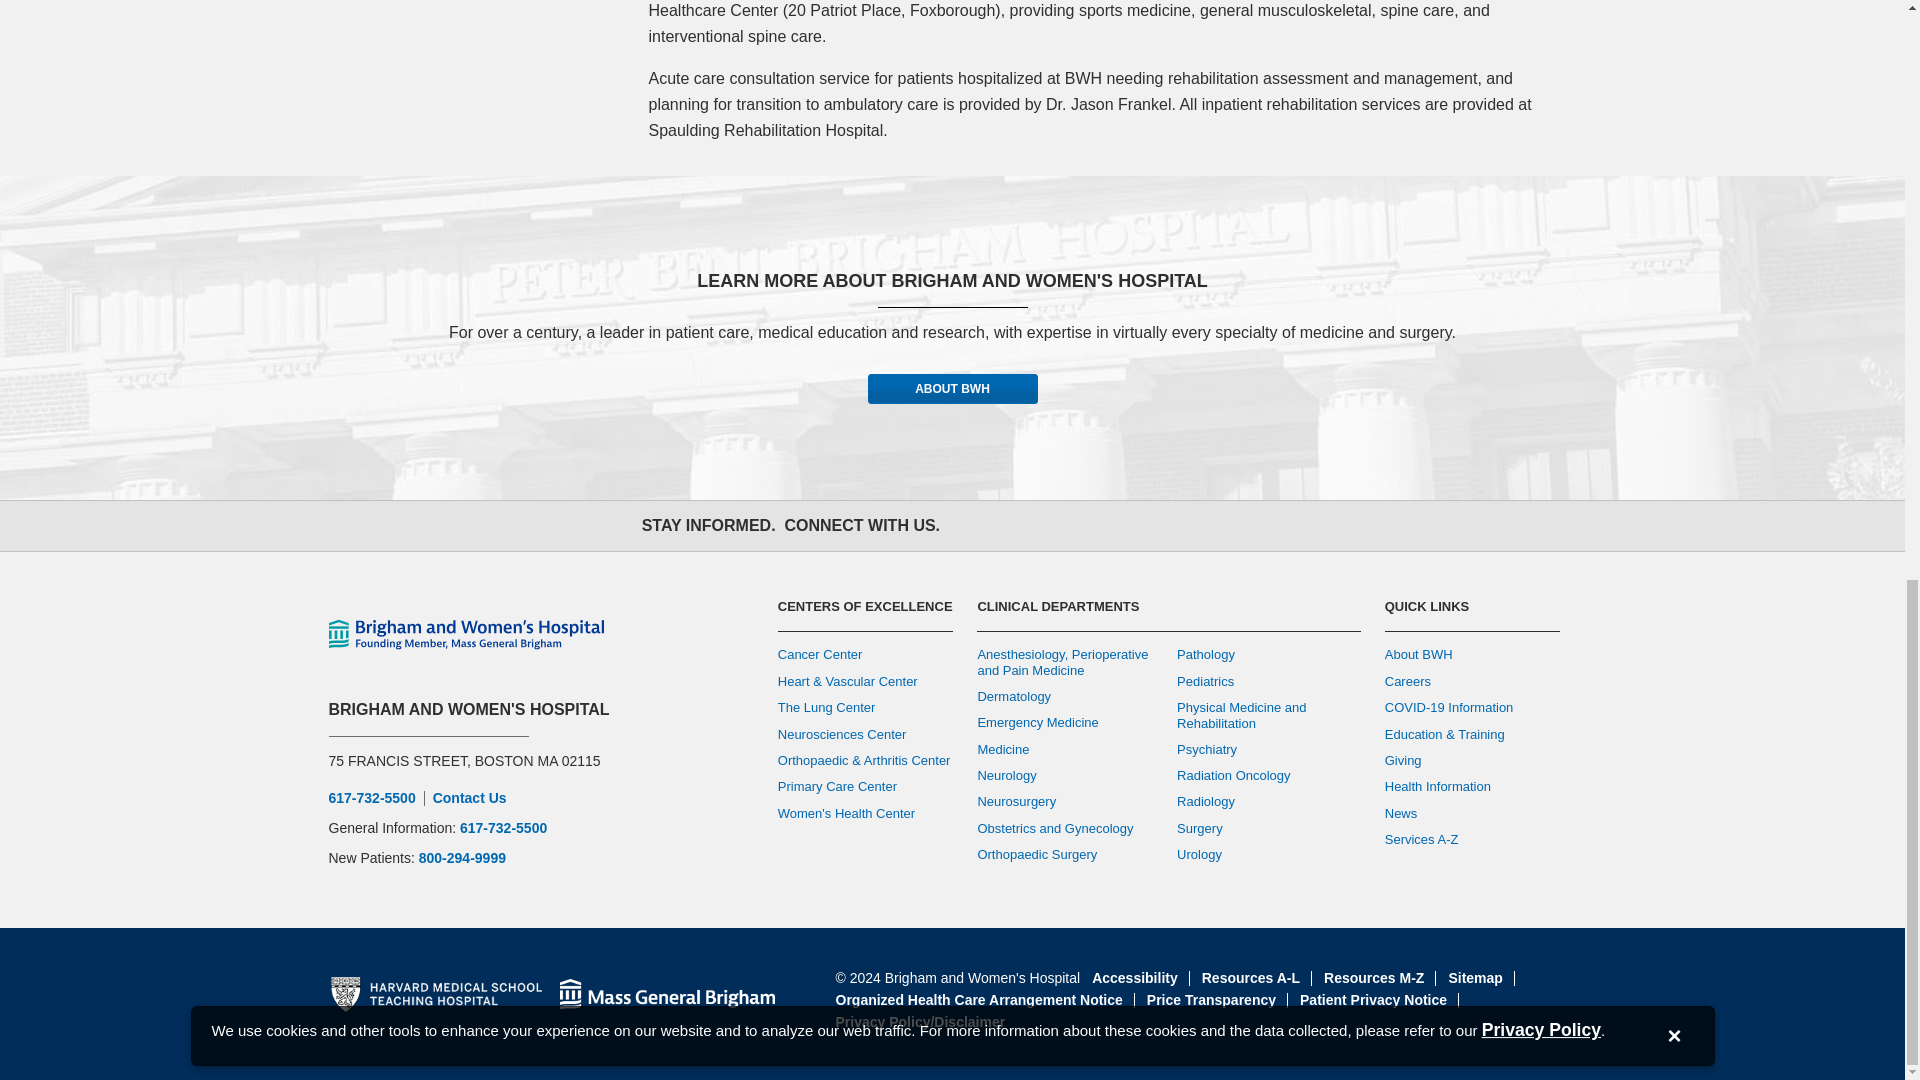  What do you see at coordinates (1062, 526) in the screenshot?
I see `Instagram` at bounding box center [1062, 526].